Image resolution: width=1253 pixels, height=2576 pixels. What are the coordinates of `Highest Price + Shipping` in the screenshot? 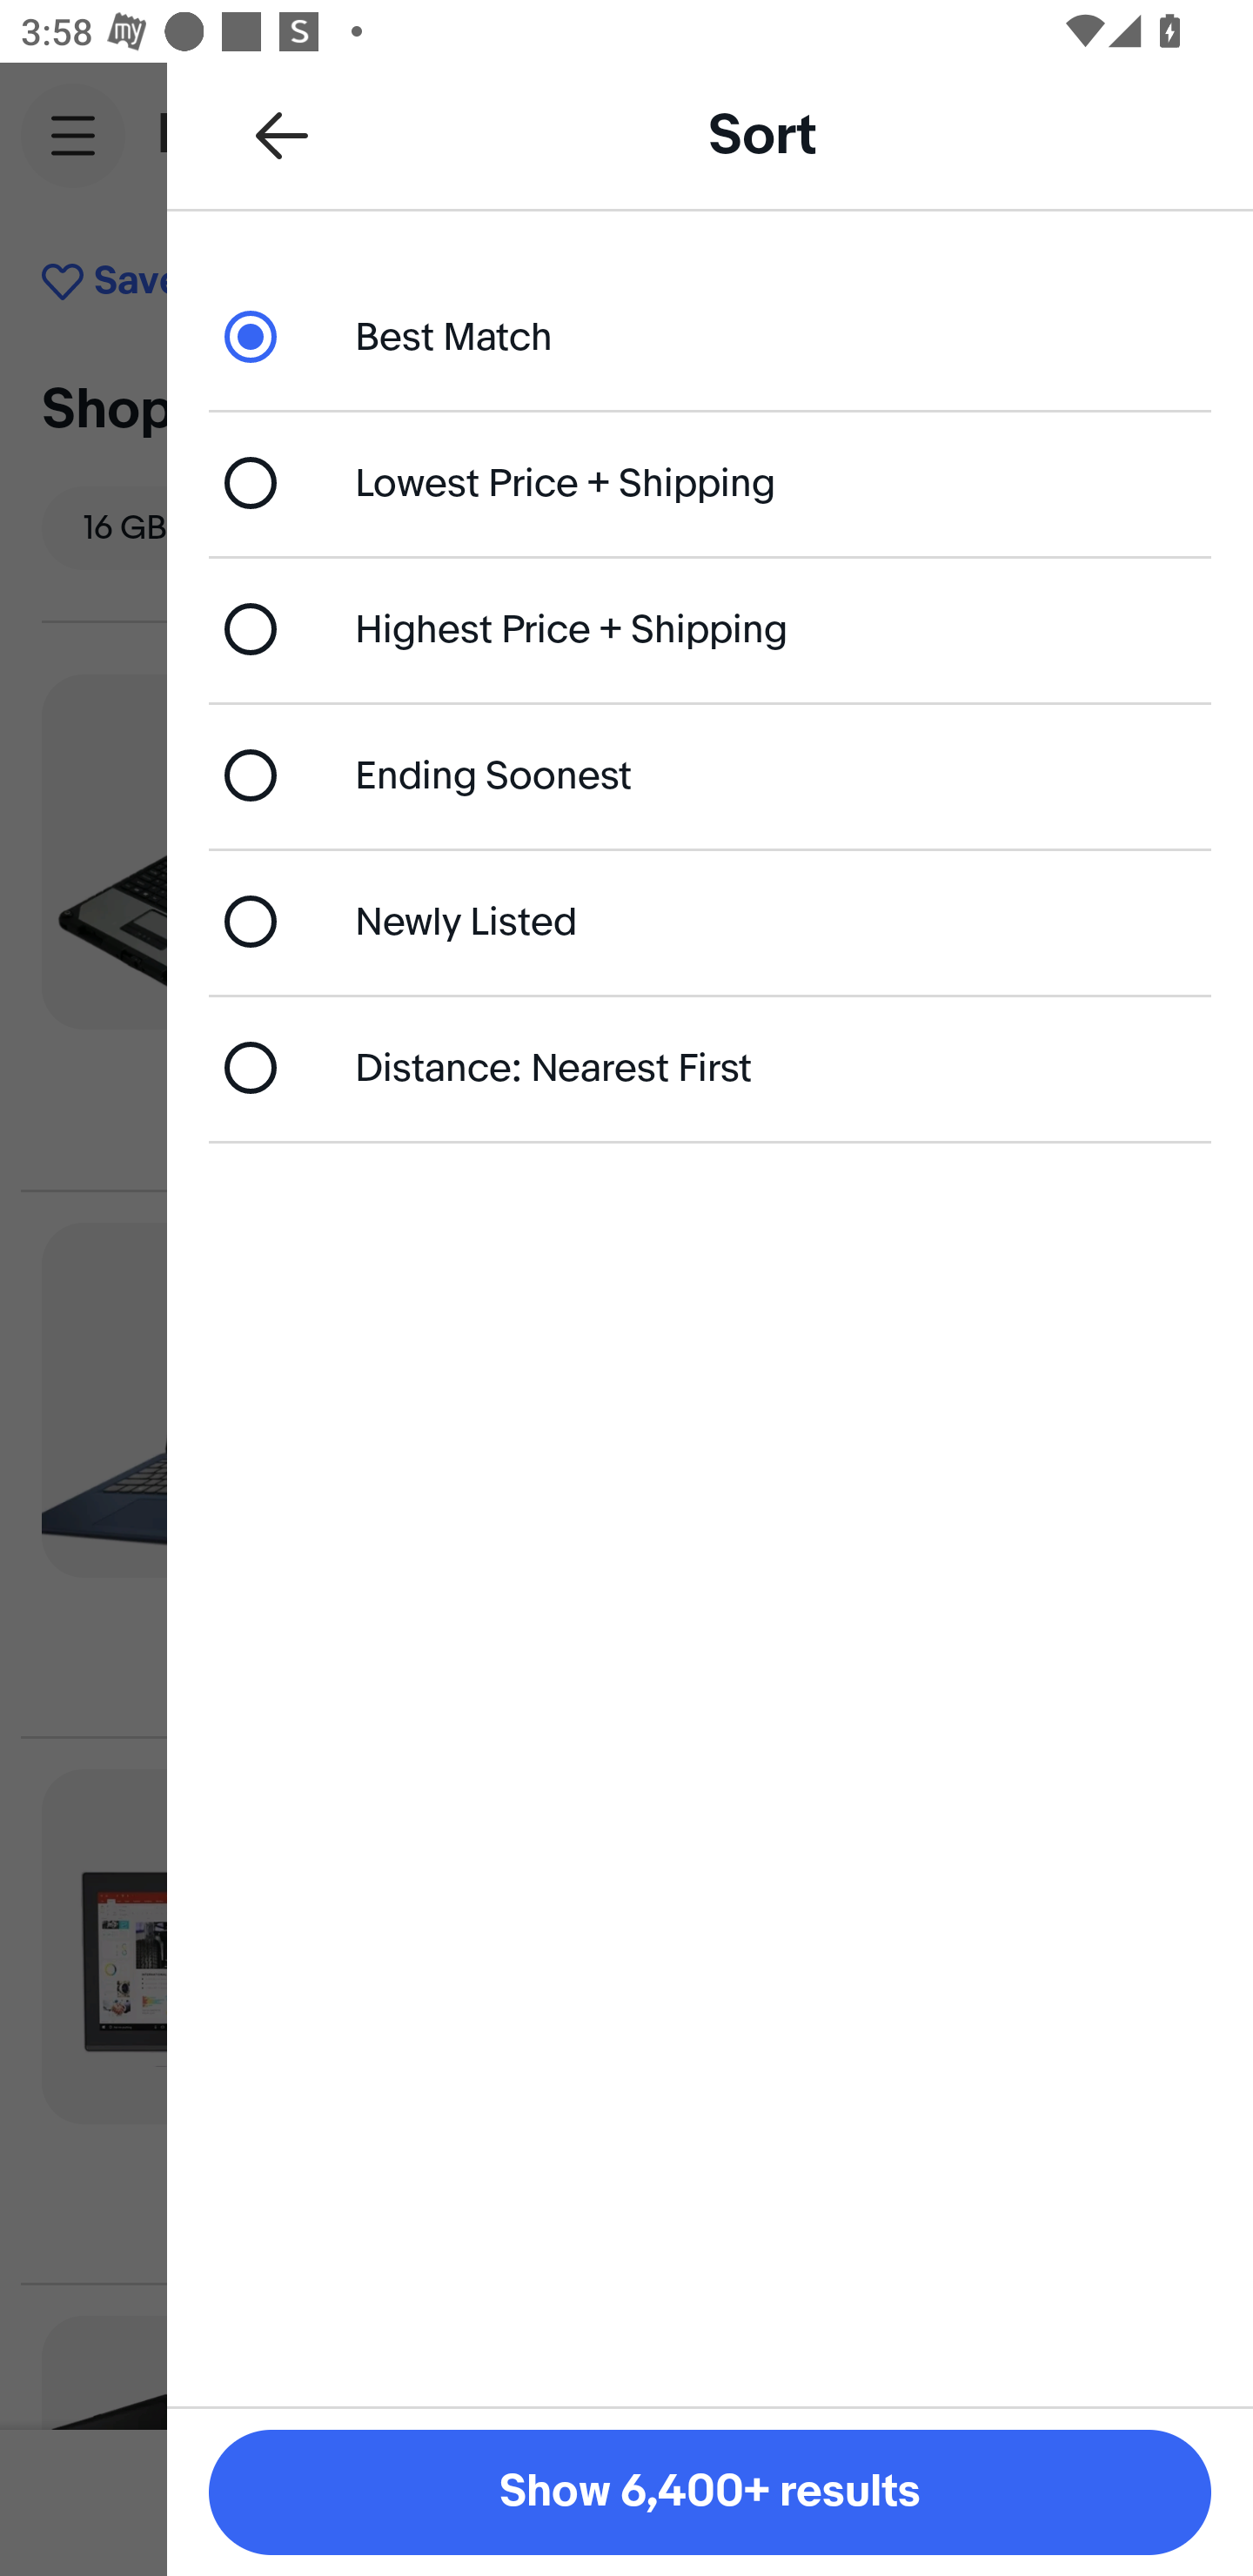 It's located at (710, 630).